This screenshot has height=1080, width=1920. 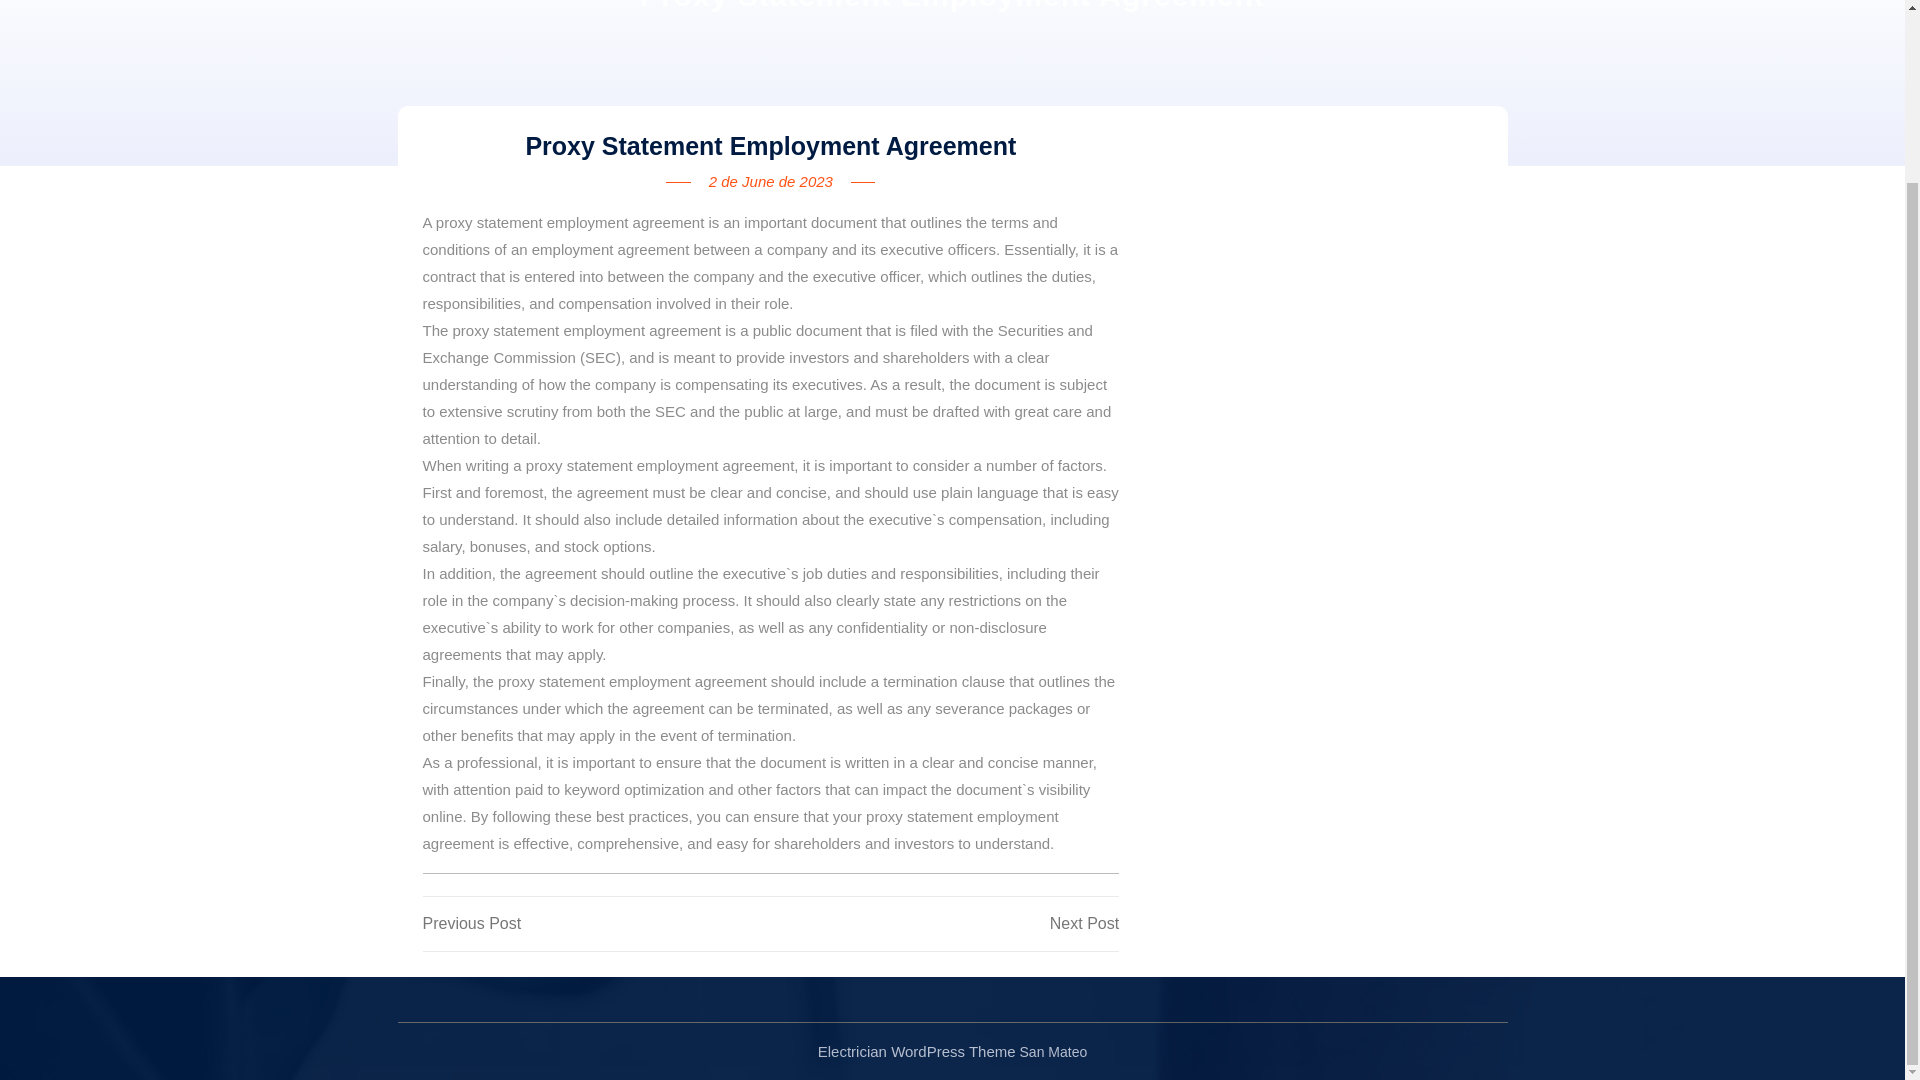 I want to click on Electrician WordPress Theme, so click(x=596, y=924).